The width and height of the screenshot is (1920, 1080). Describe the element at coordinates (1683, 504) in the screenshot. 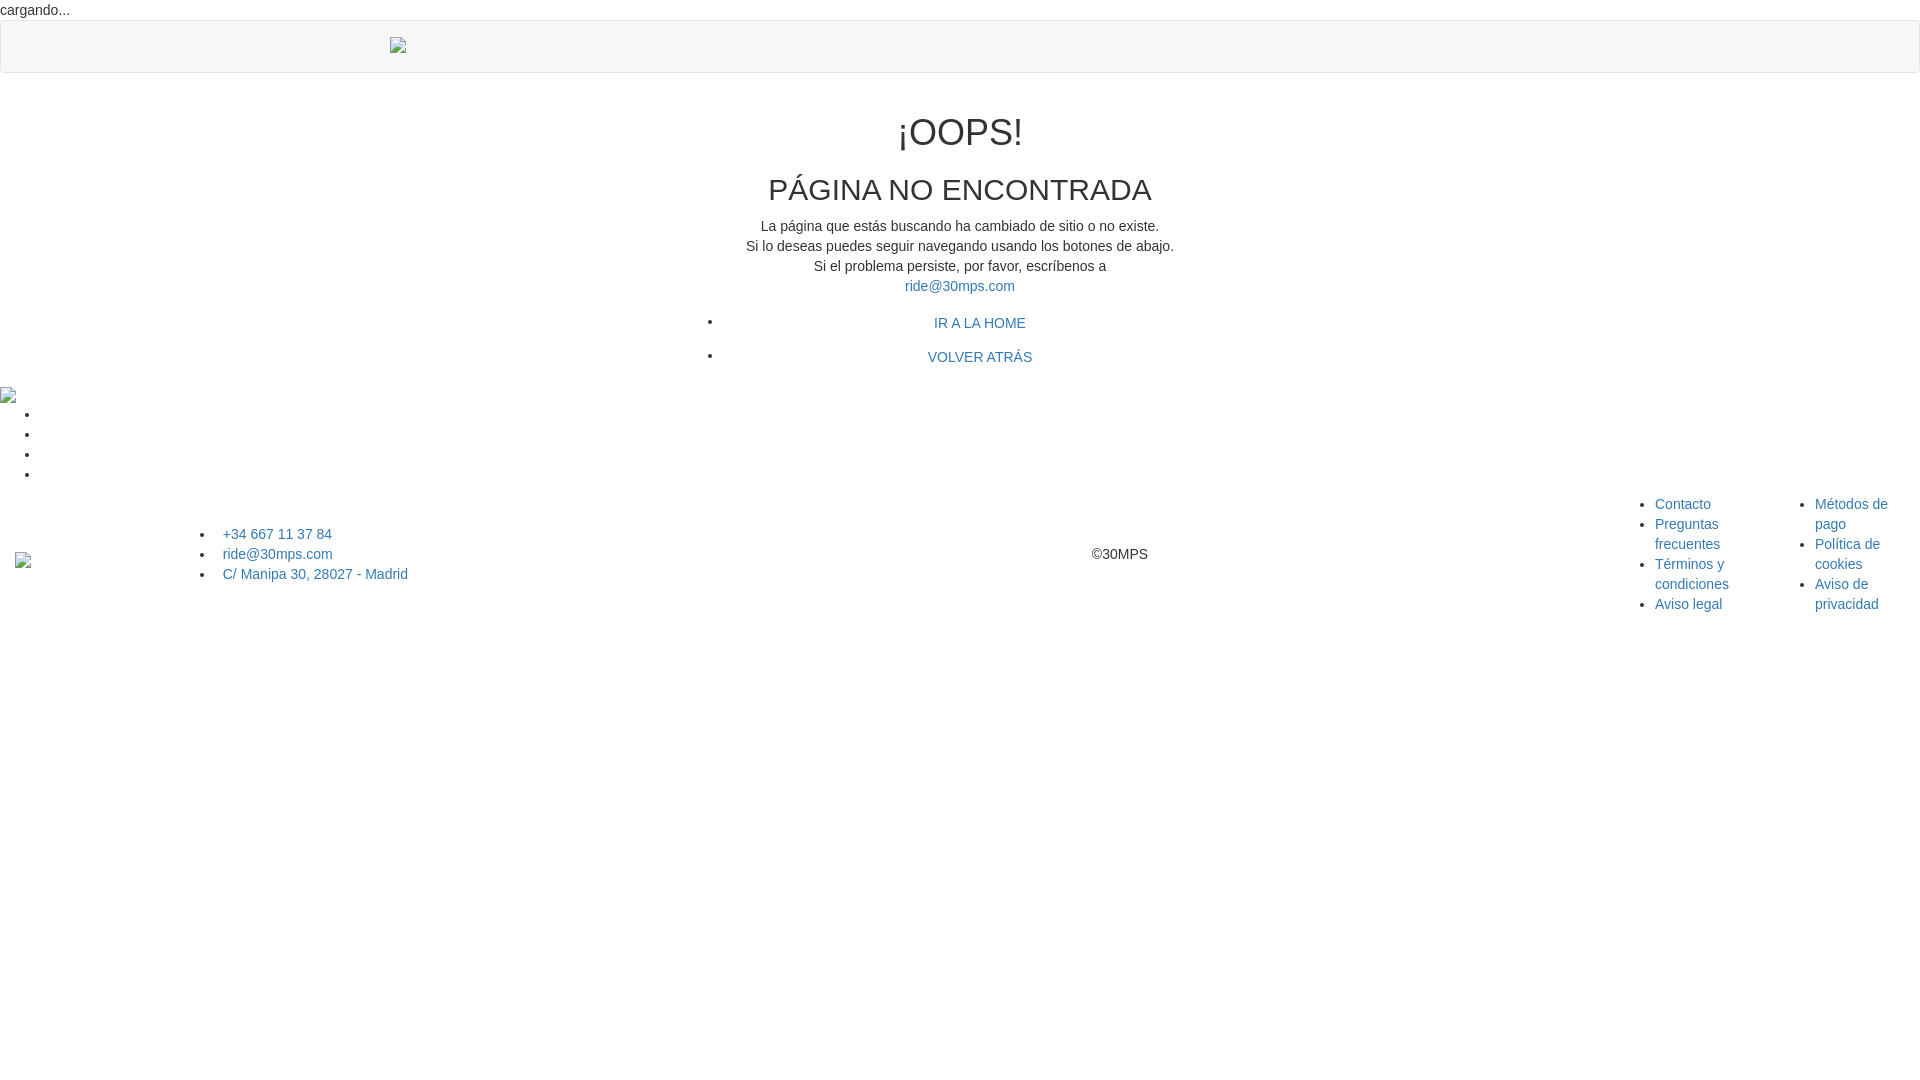

I see `Contacto` at that location.